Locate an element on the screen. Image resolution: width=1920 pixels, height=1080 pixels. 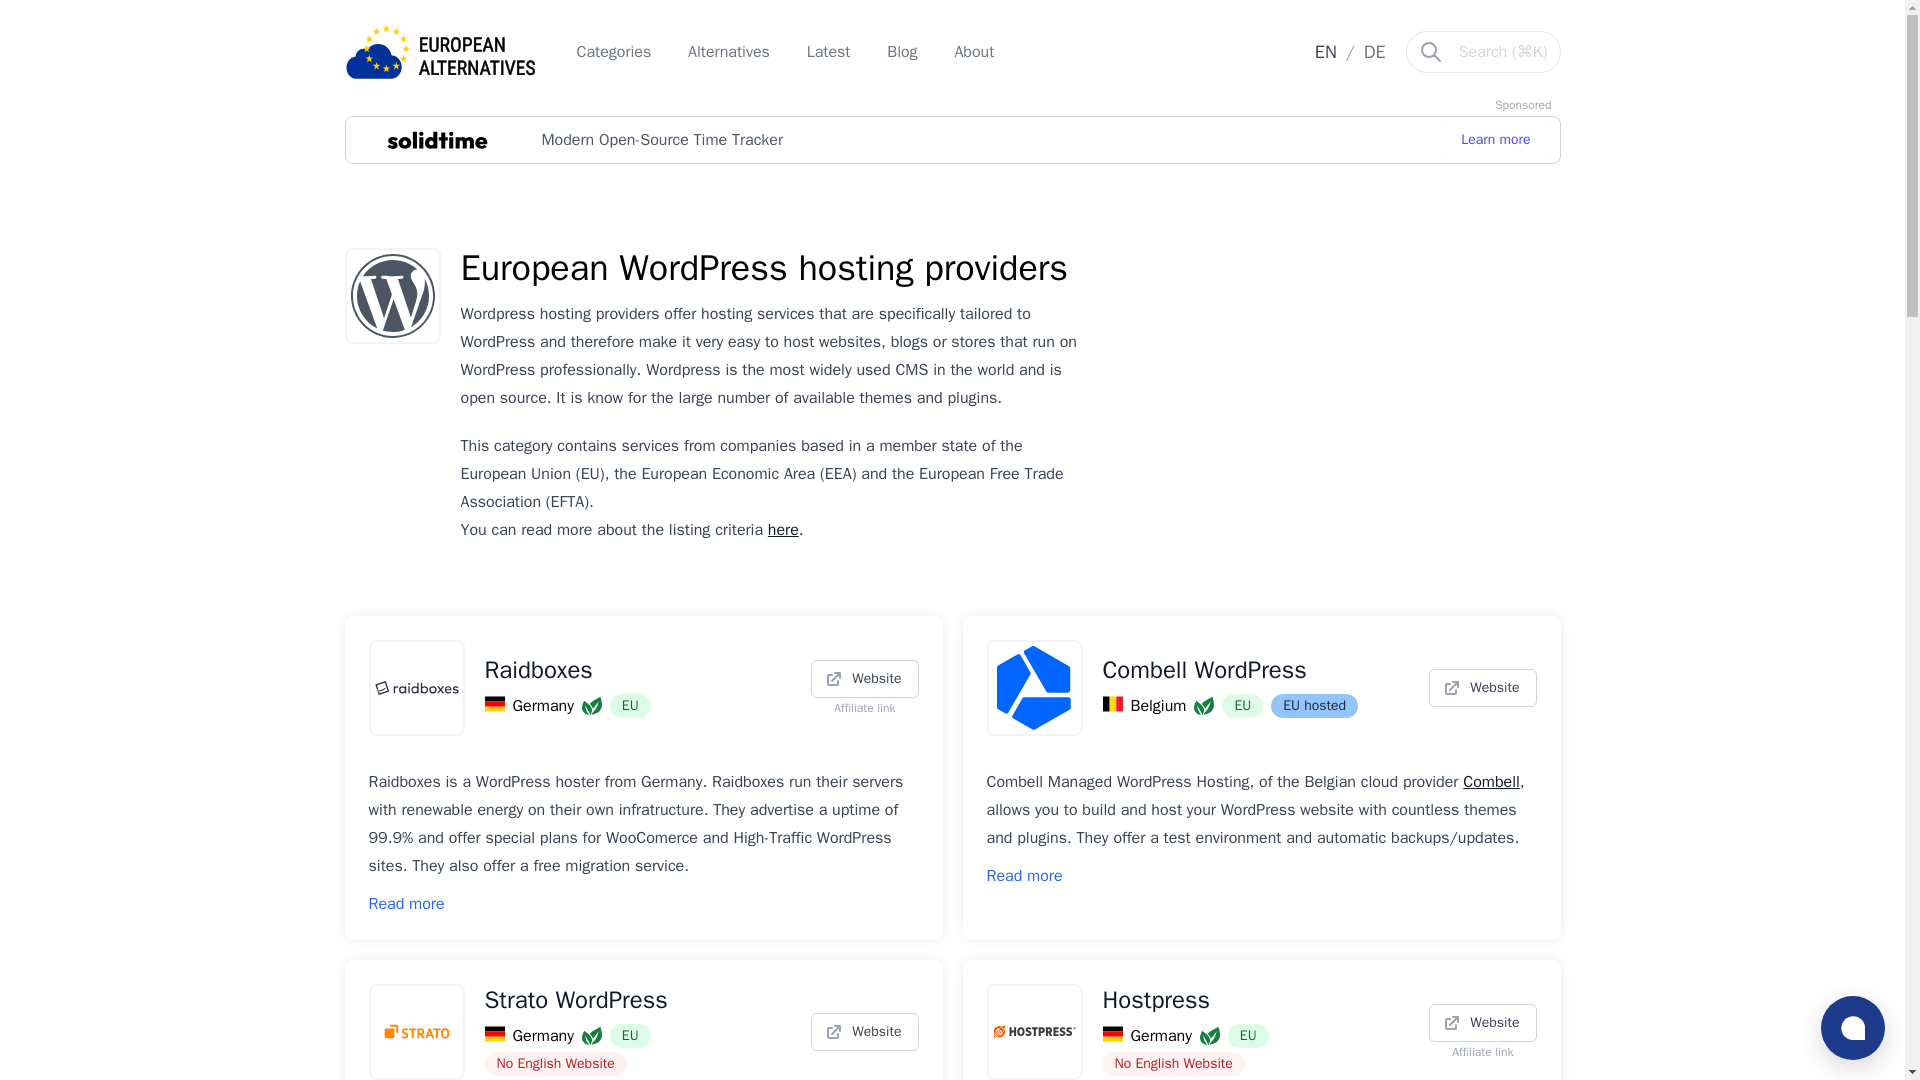
Website is located at coordinates (864, 678).